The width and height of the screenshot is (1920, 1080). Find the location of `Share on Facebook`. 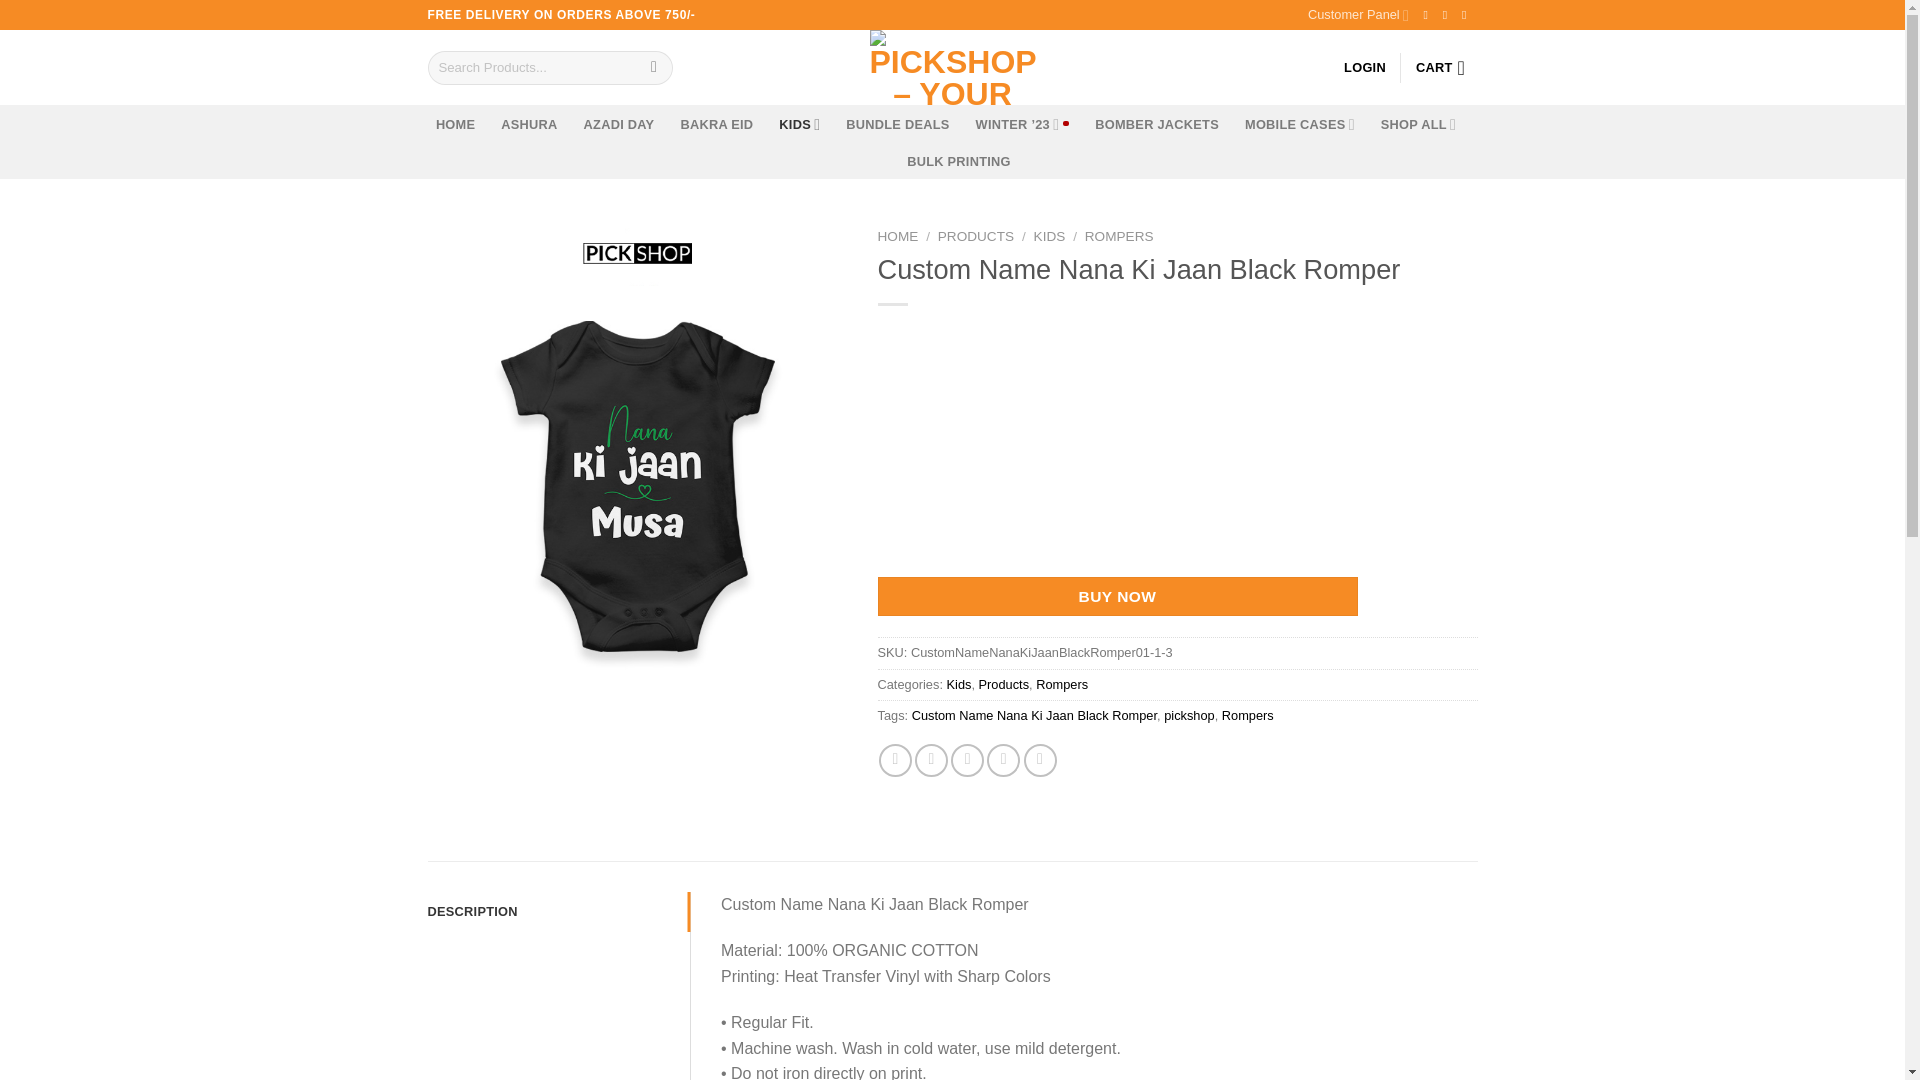

Share on Facebook is located at coordinates (896, 760).